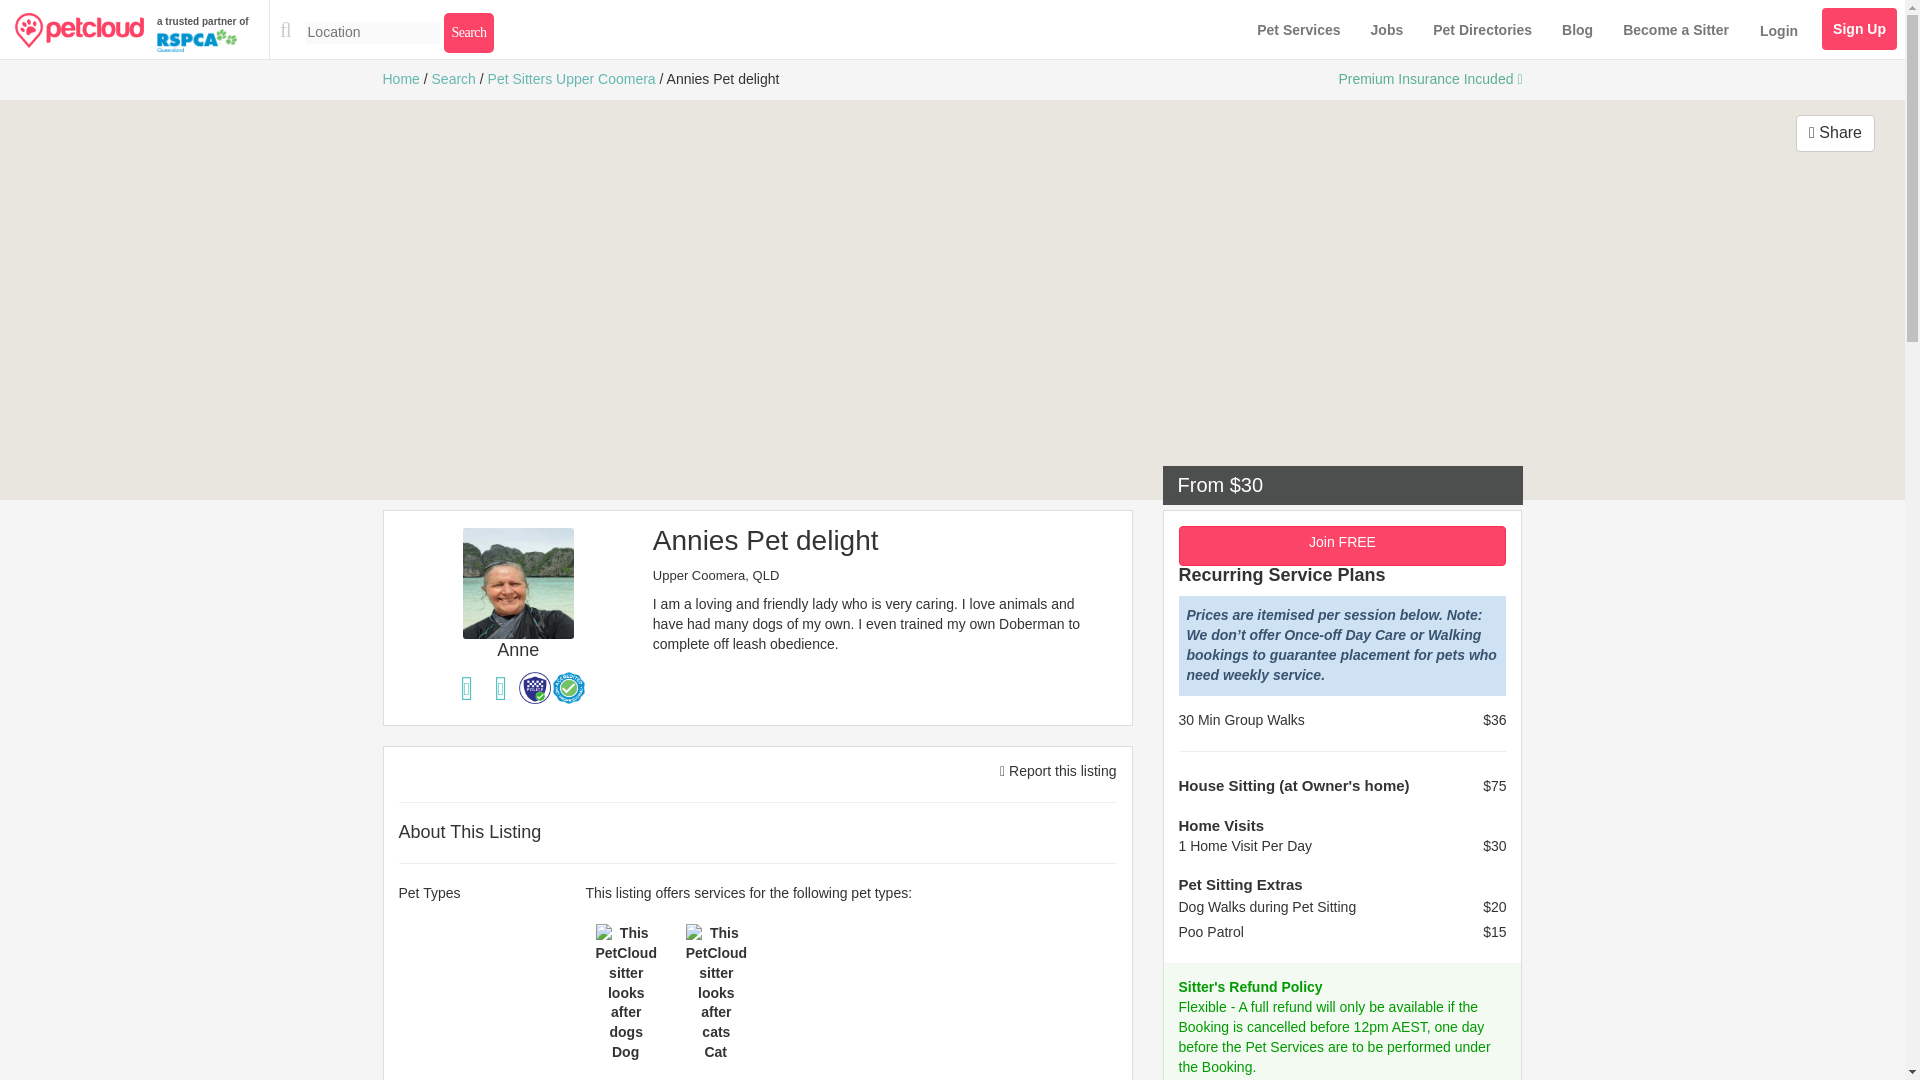 This screenshot has width=1920, height=1080. I want to click on Facebook Verified, so click(500, 688).